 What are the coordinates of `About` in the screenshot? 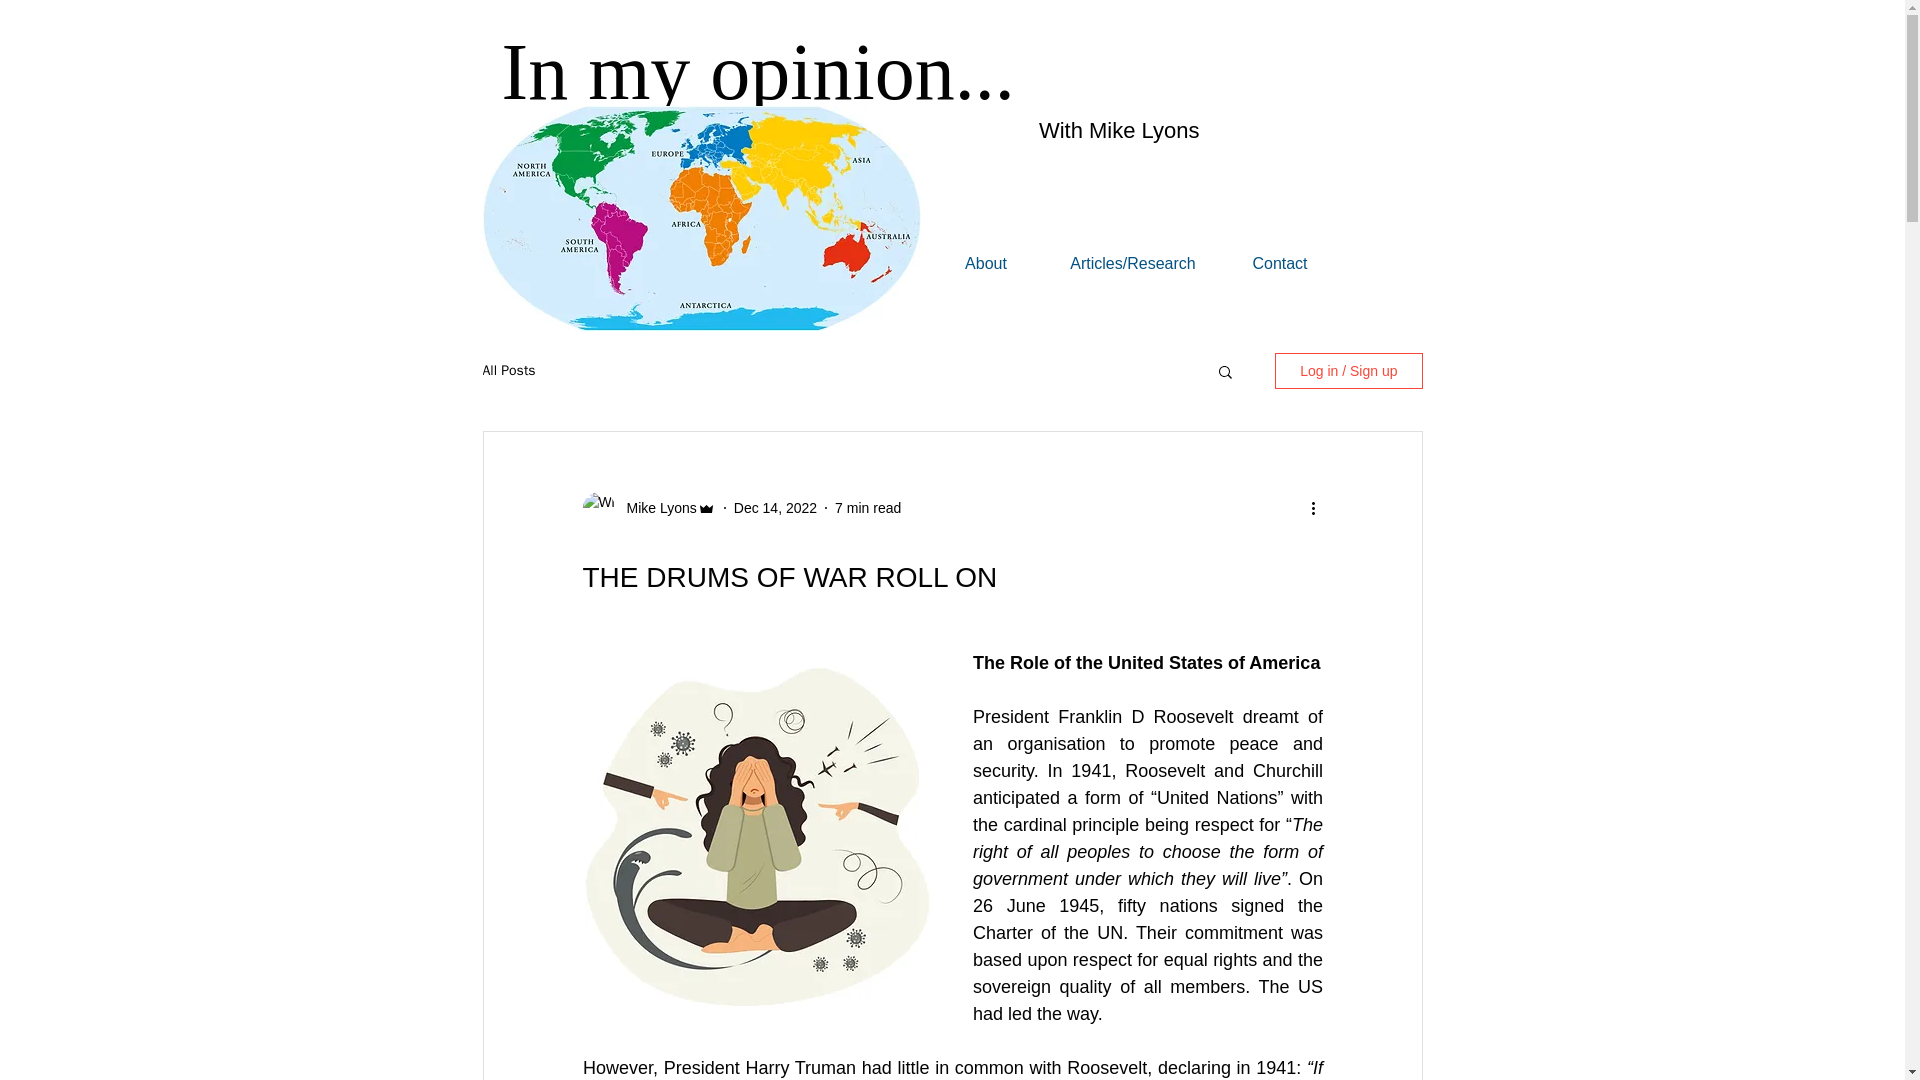 It's located at (986, 261).